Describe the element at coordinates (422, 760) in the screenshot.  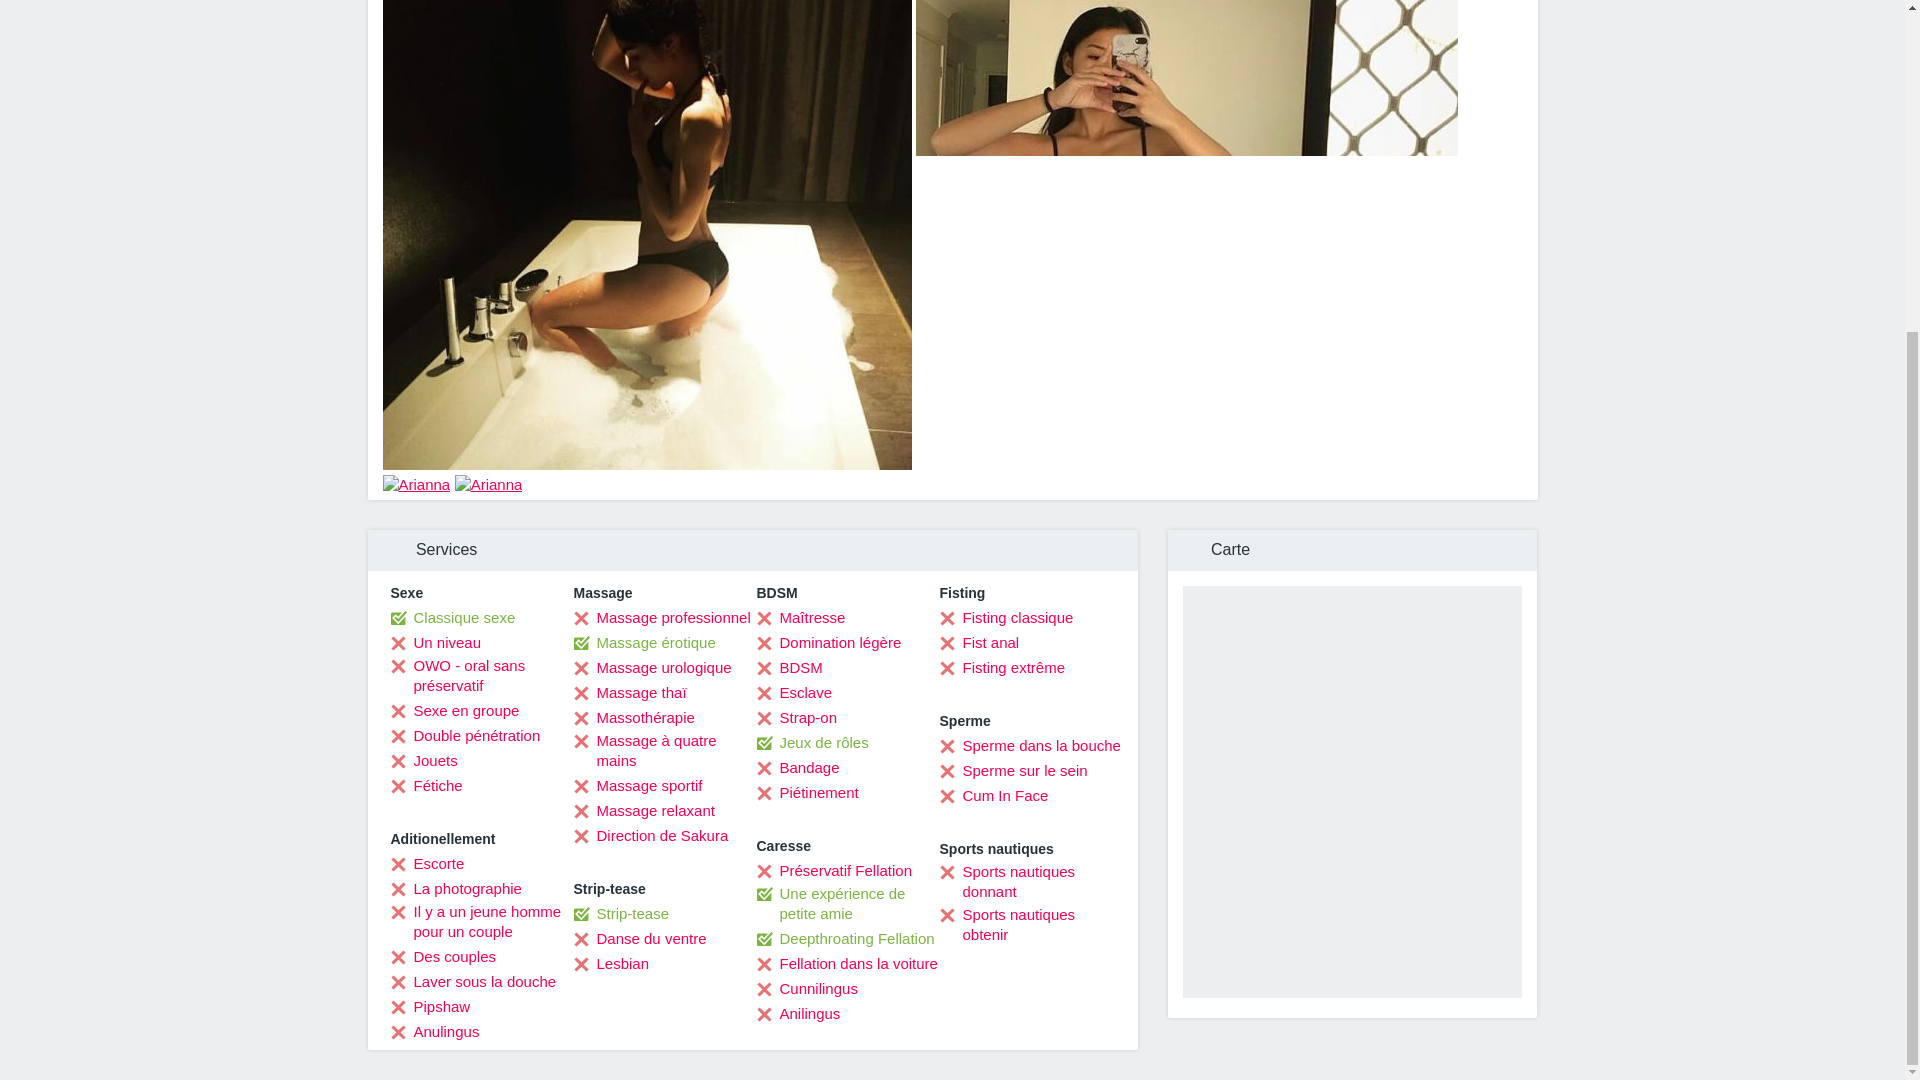
I see `Jouets` at that location.